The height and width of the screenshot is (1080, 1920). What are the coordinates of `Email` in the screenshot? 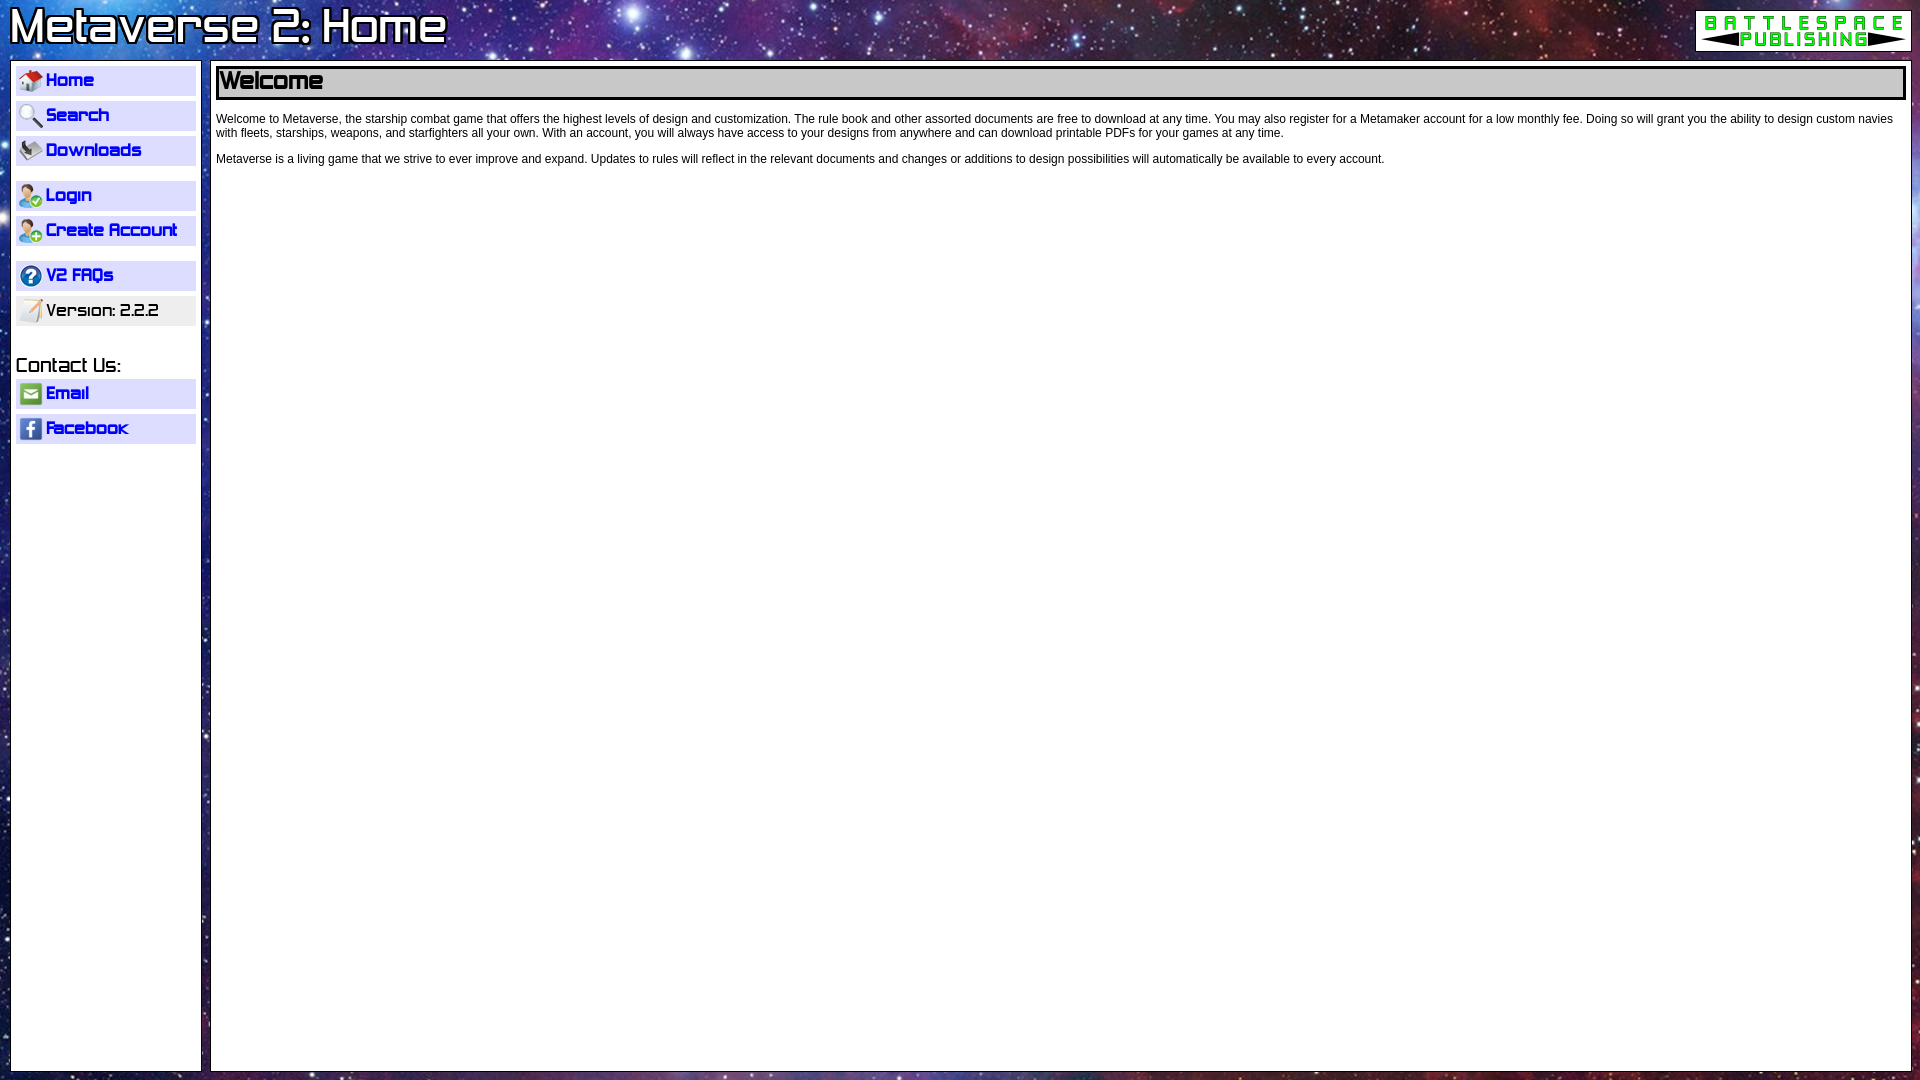 It's located at (106, 394).